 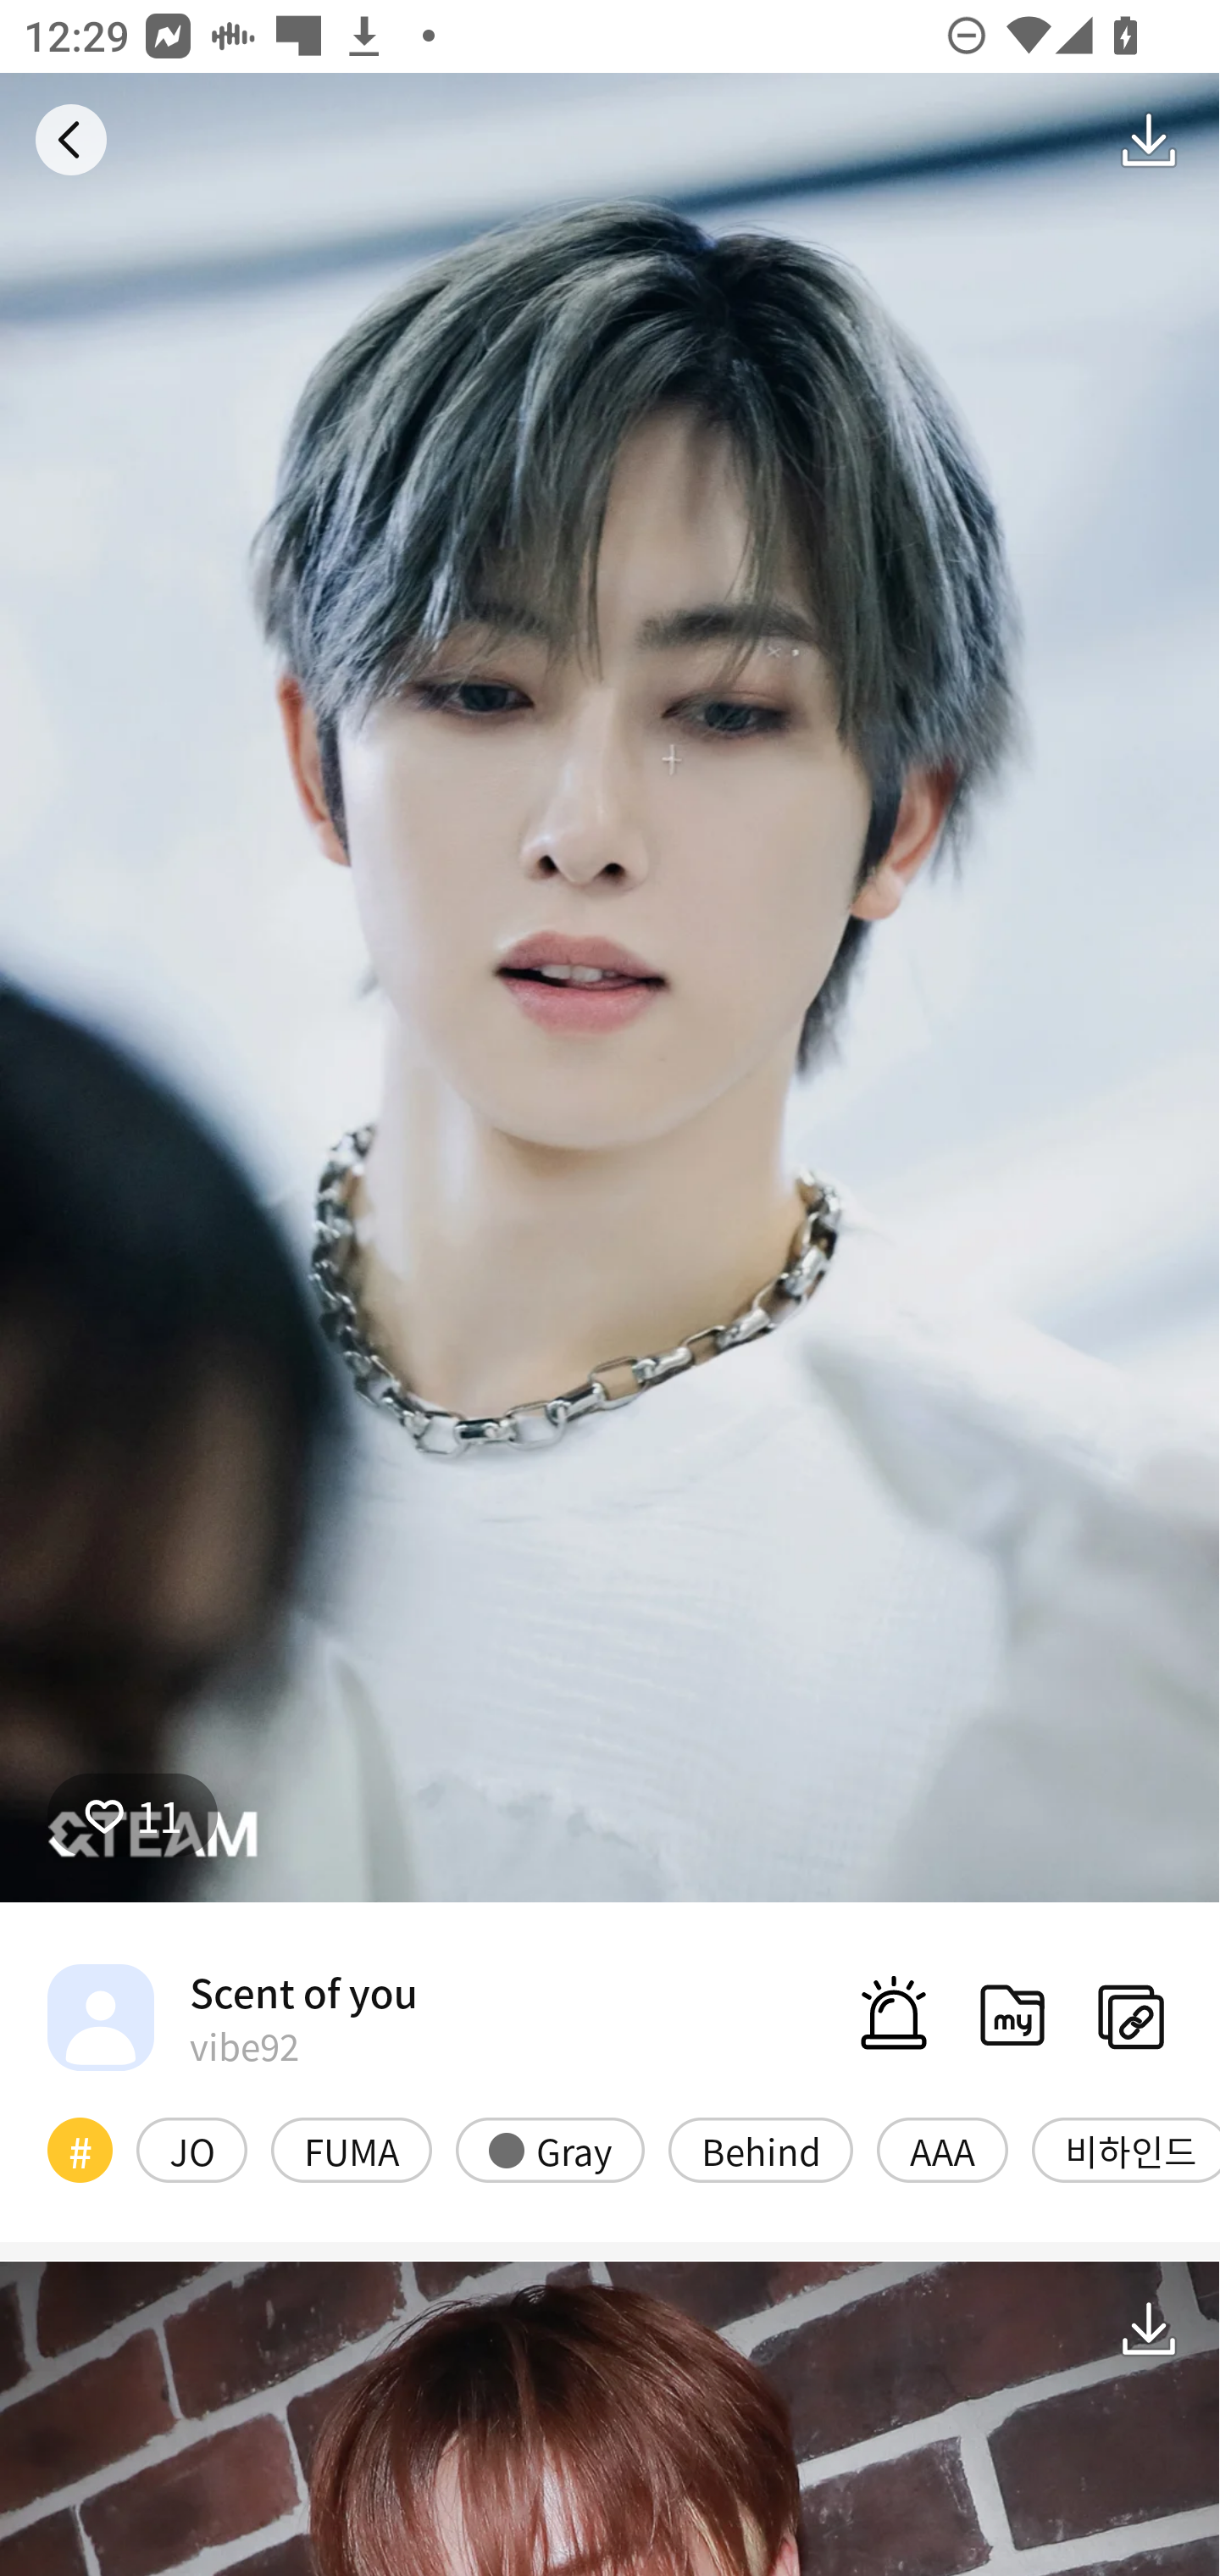 What do you see at coordinates (132, 1814) in the screenshot?
I see `11` at bounding box center [132, 1814].